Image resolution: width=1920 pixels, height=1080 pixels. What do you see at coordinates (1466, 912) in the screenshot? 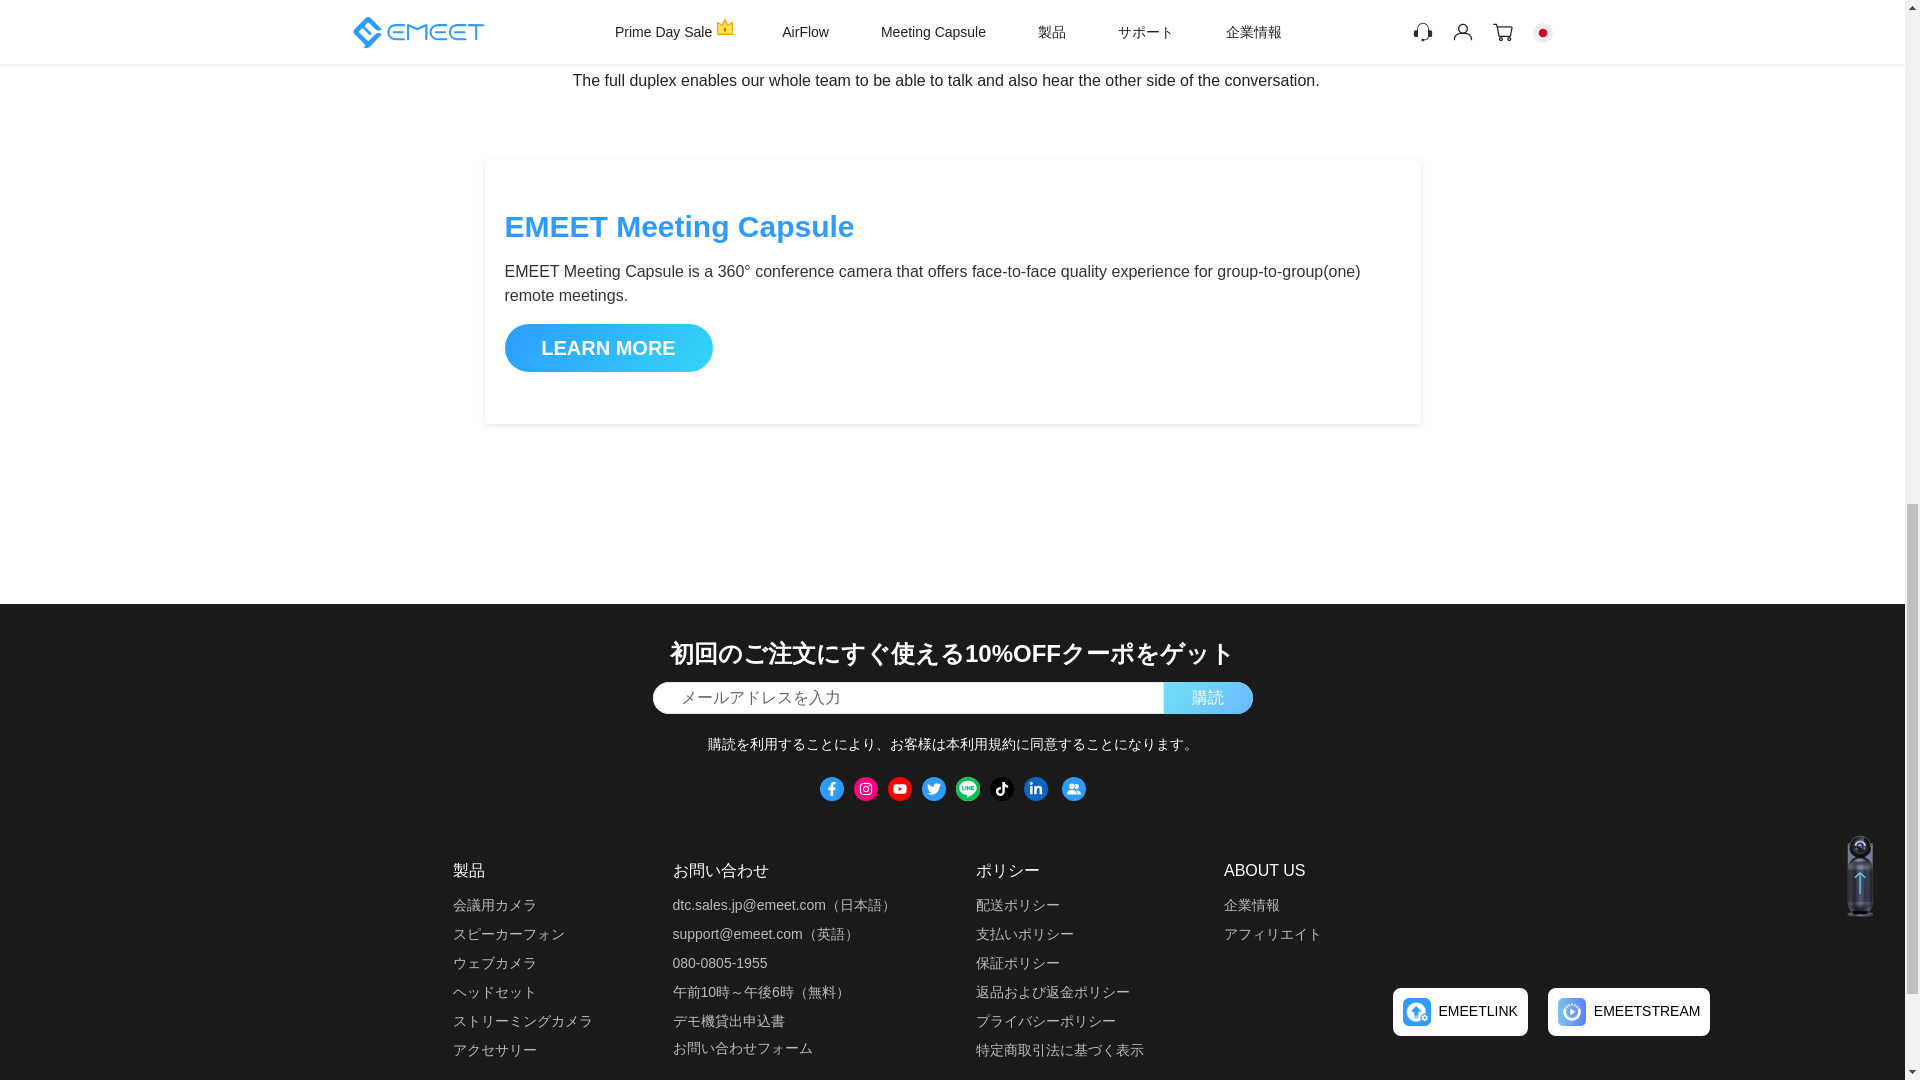
I see `This online store is secured by Shopify` at bounding box center [1466, 912].